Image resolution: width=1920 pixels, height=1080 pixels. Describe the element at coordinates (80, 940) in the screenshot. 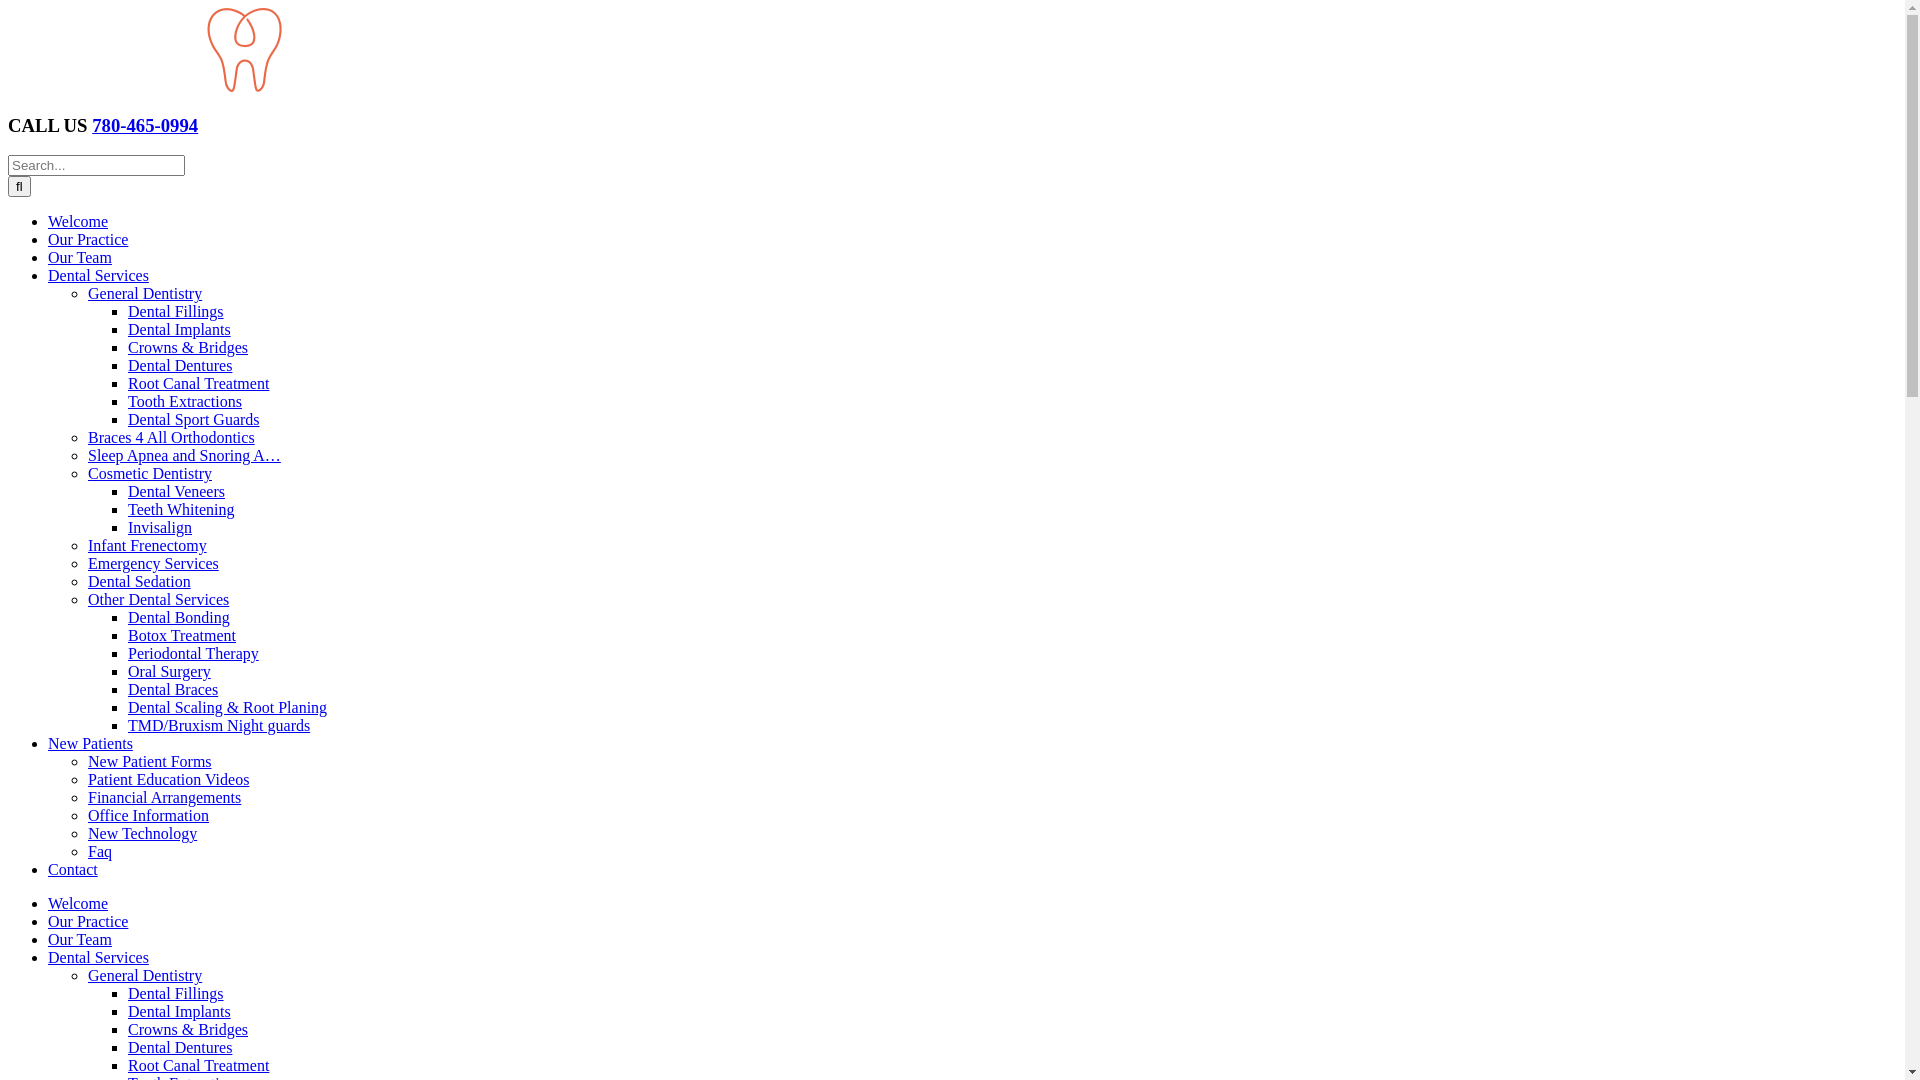

I see `Our Team` at that location.